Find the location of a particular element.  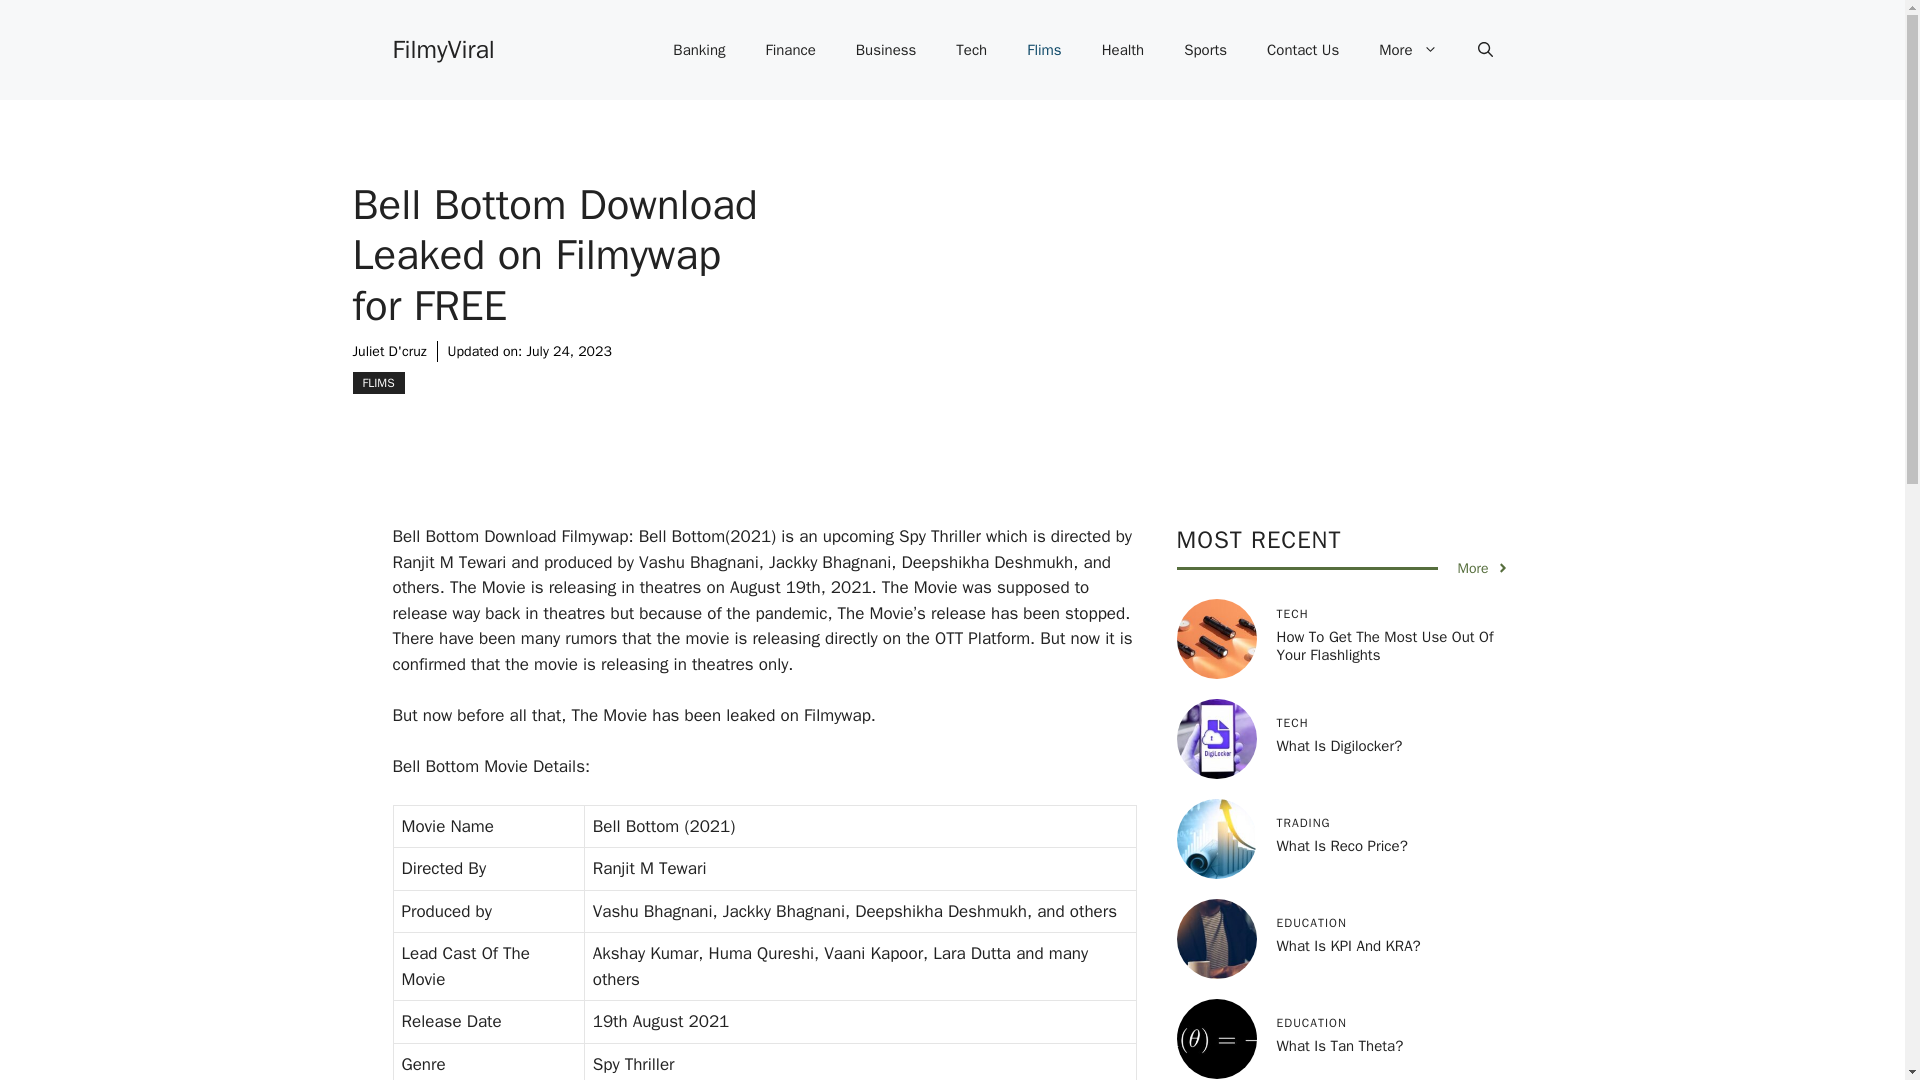

How To Get The Most Use Out Of Your Flashlights is located at coordinates (1384, 646).